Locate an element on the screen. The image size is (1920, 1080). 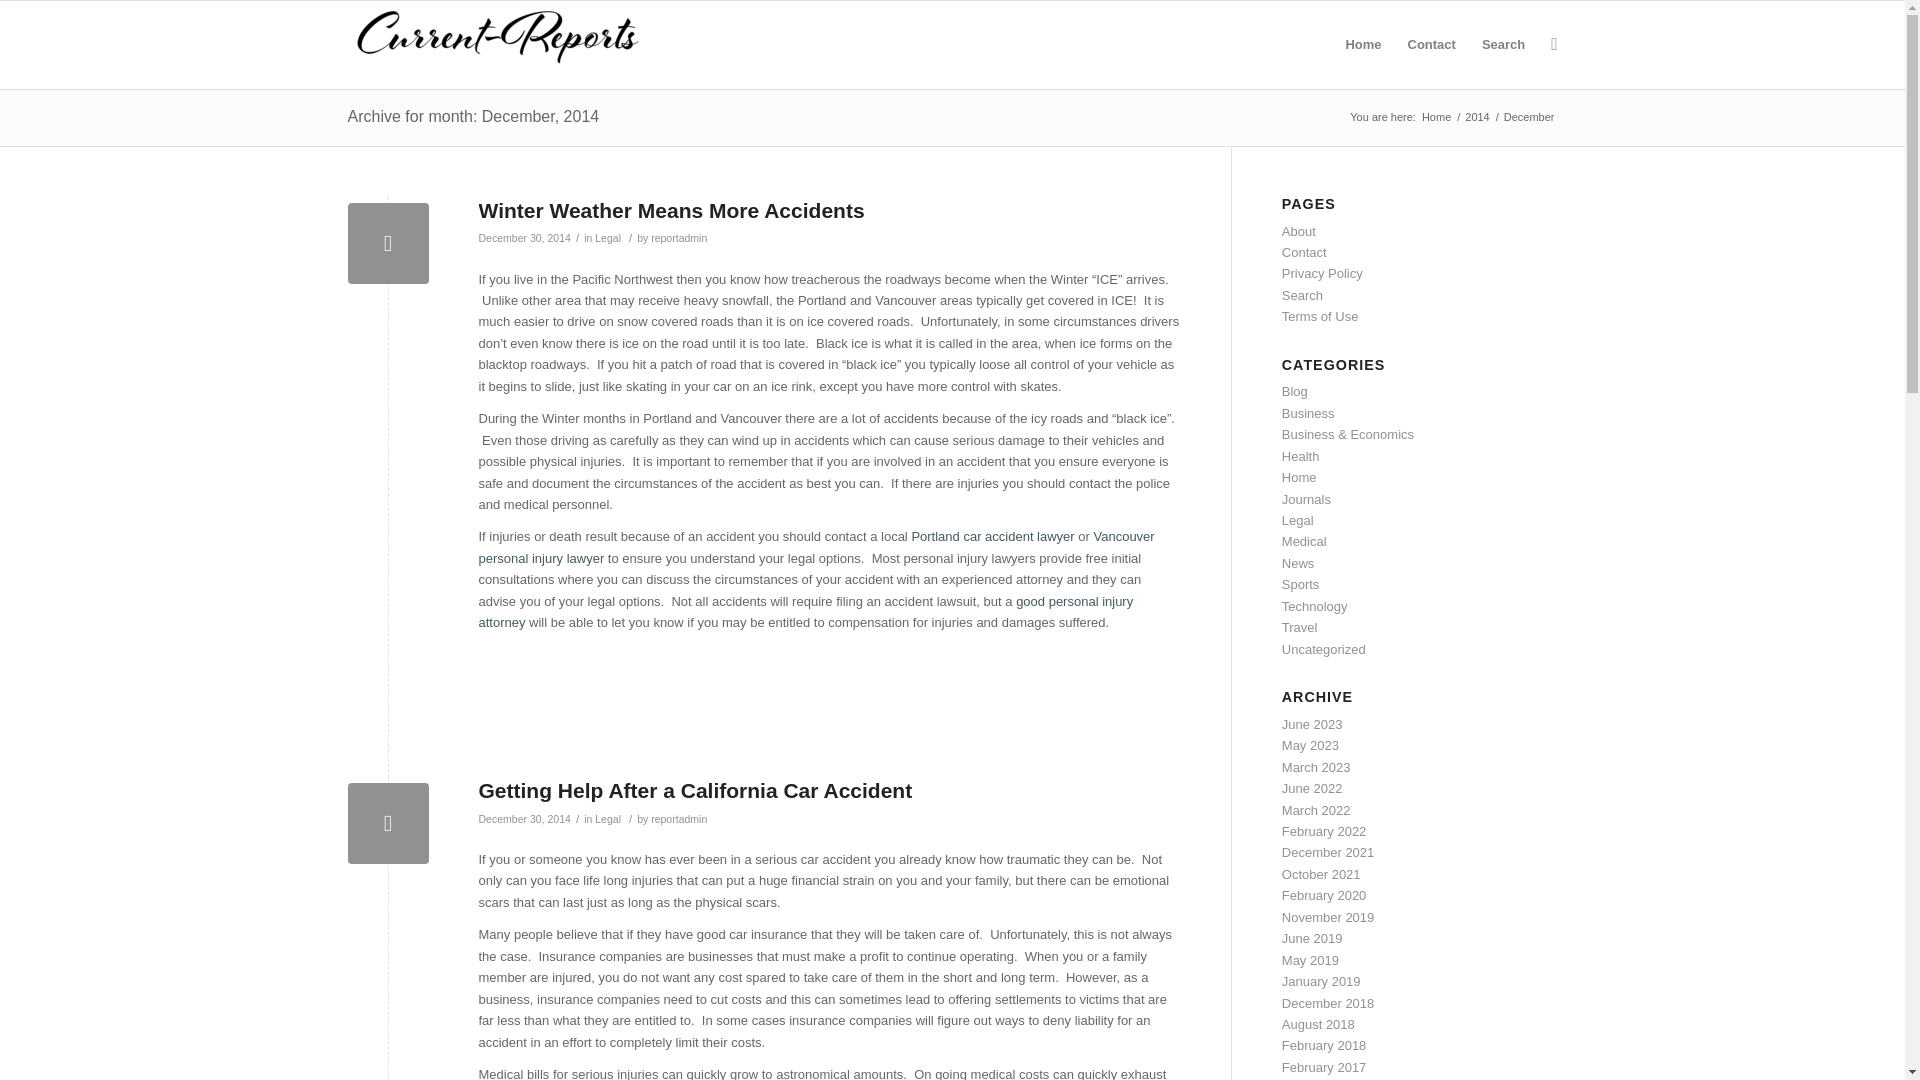
Permanent Link: Getting Help After a California Car Accident is located at coordinates (695, 790).